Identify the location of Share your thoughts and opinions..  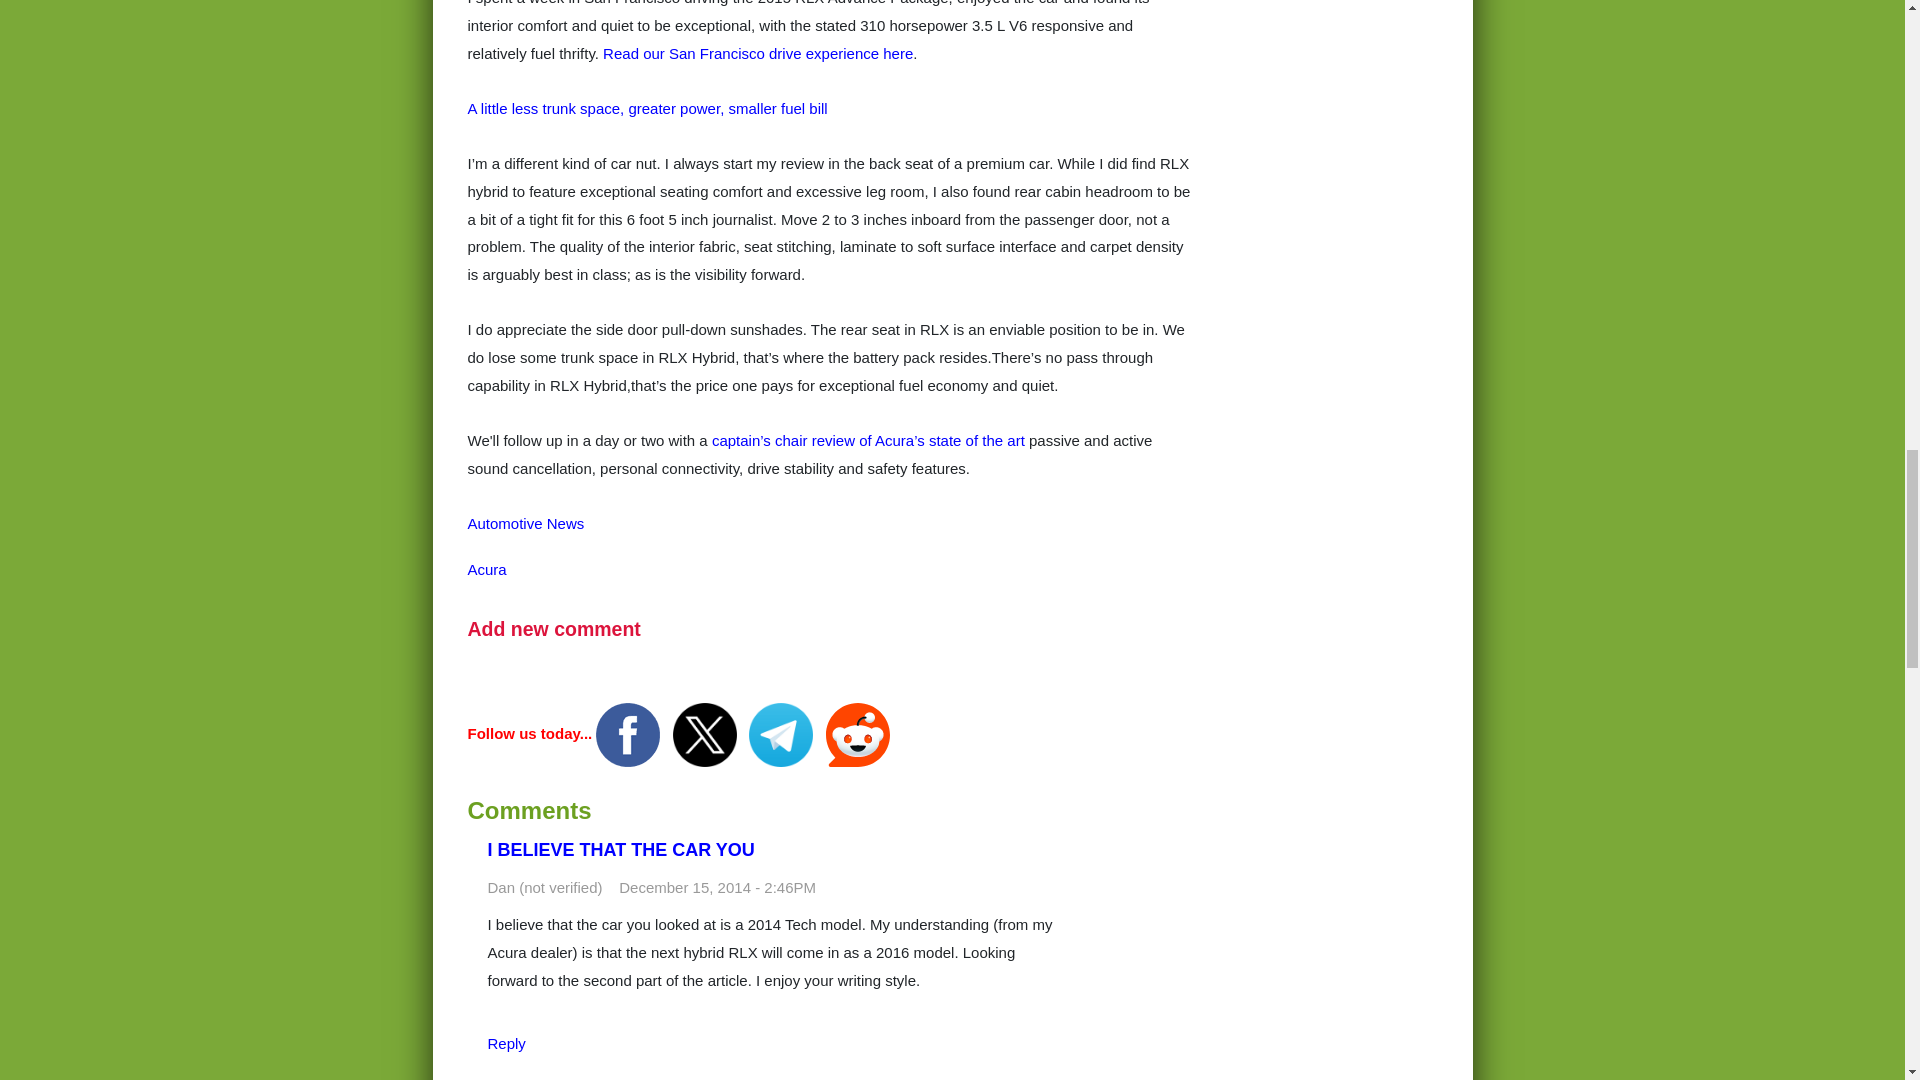
(554, 628).